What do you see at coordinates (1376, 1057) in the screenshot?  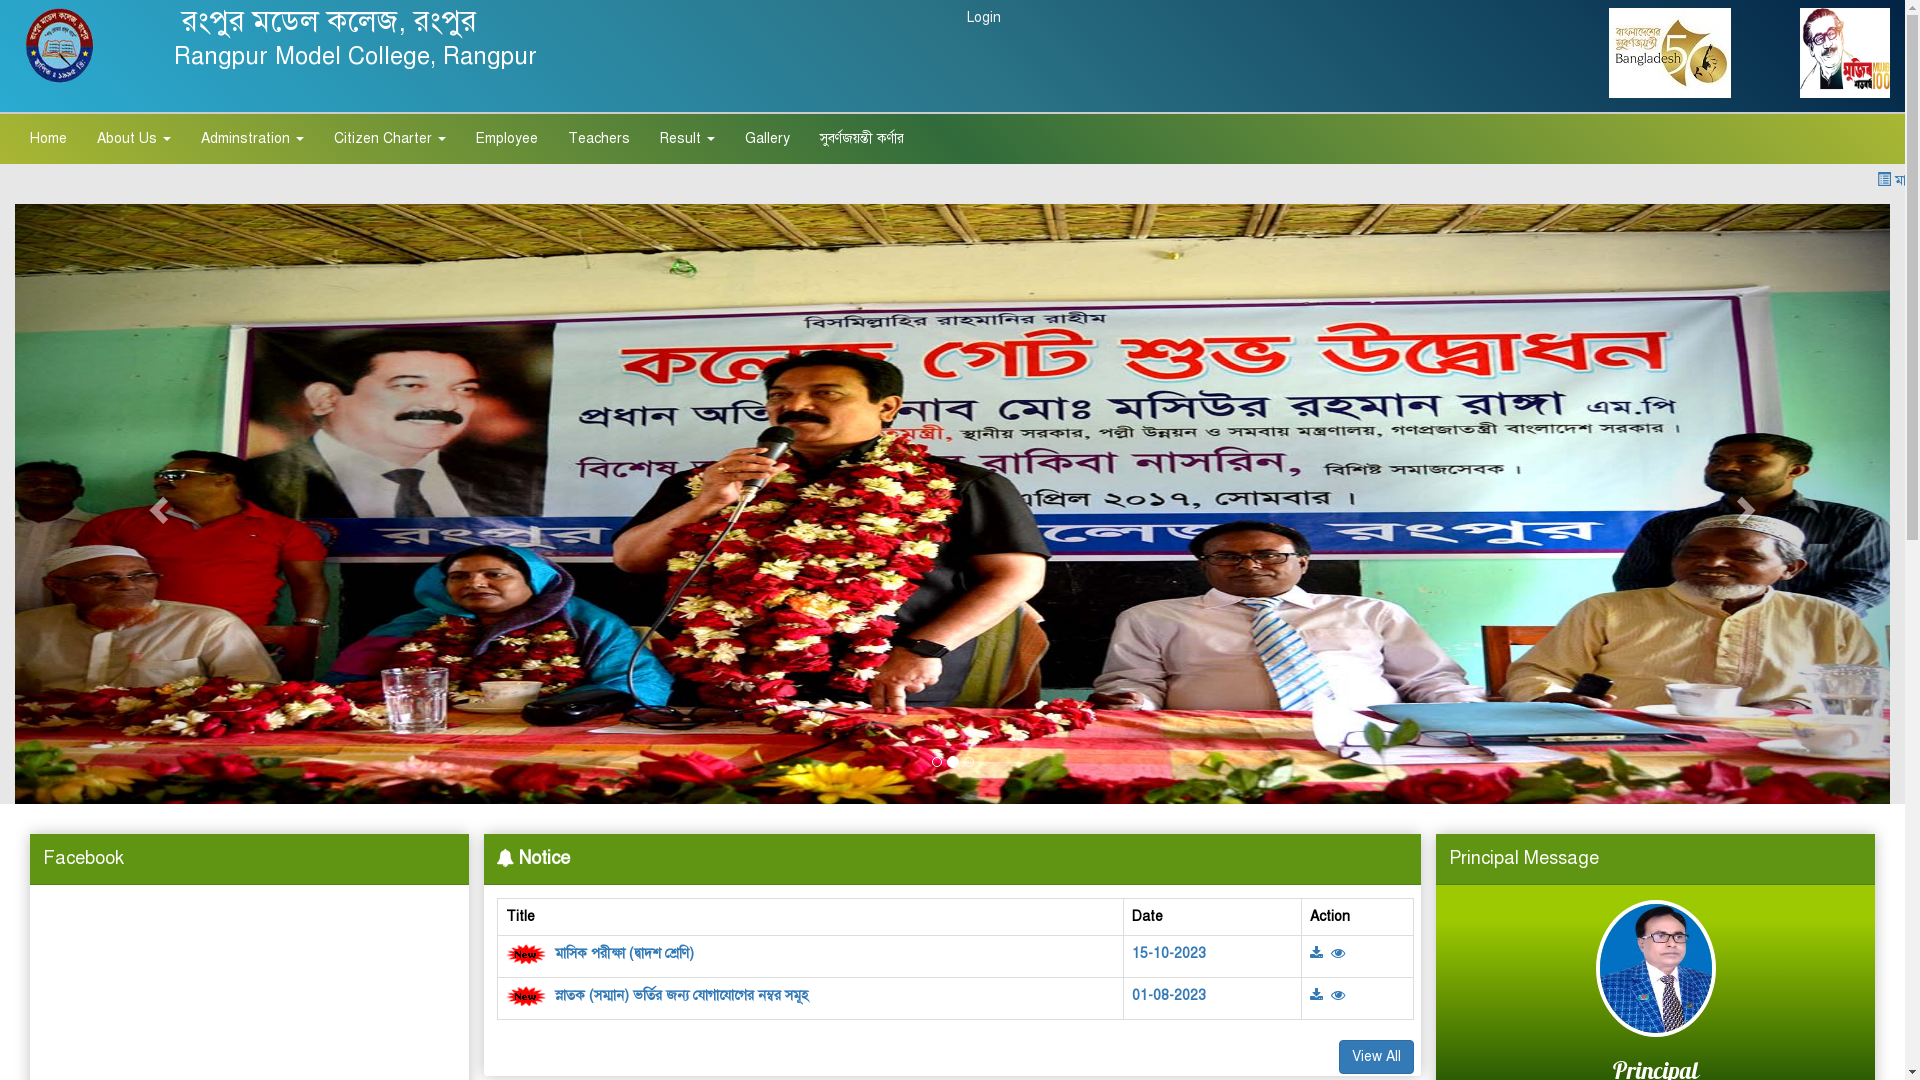 I see `View All` at bounding box center [1376, 1057].